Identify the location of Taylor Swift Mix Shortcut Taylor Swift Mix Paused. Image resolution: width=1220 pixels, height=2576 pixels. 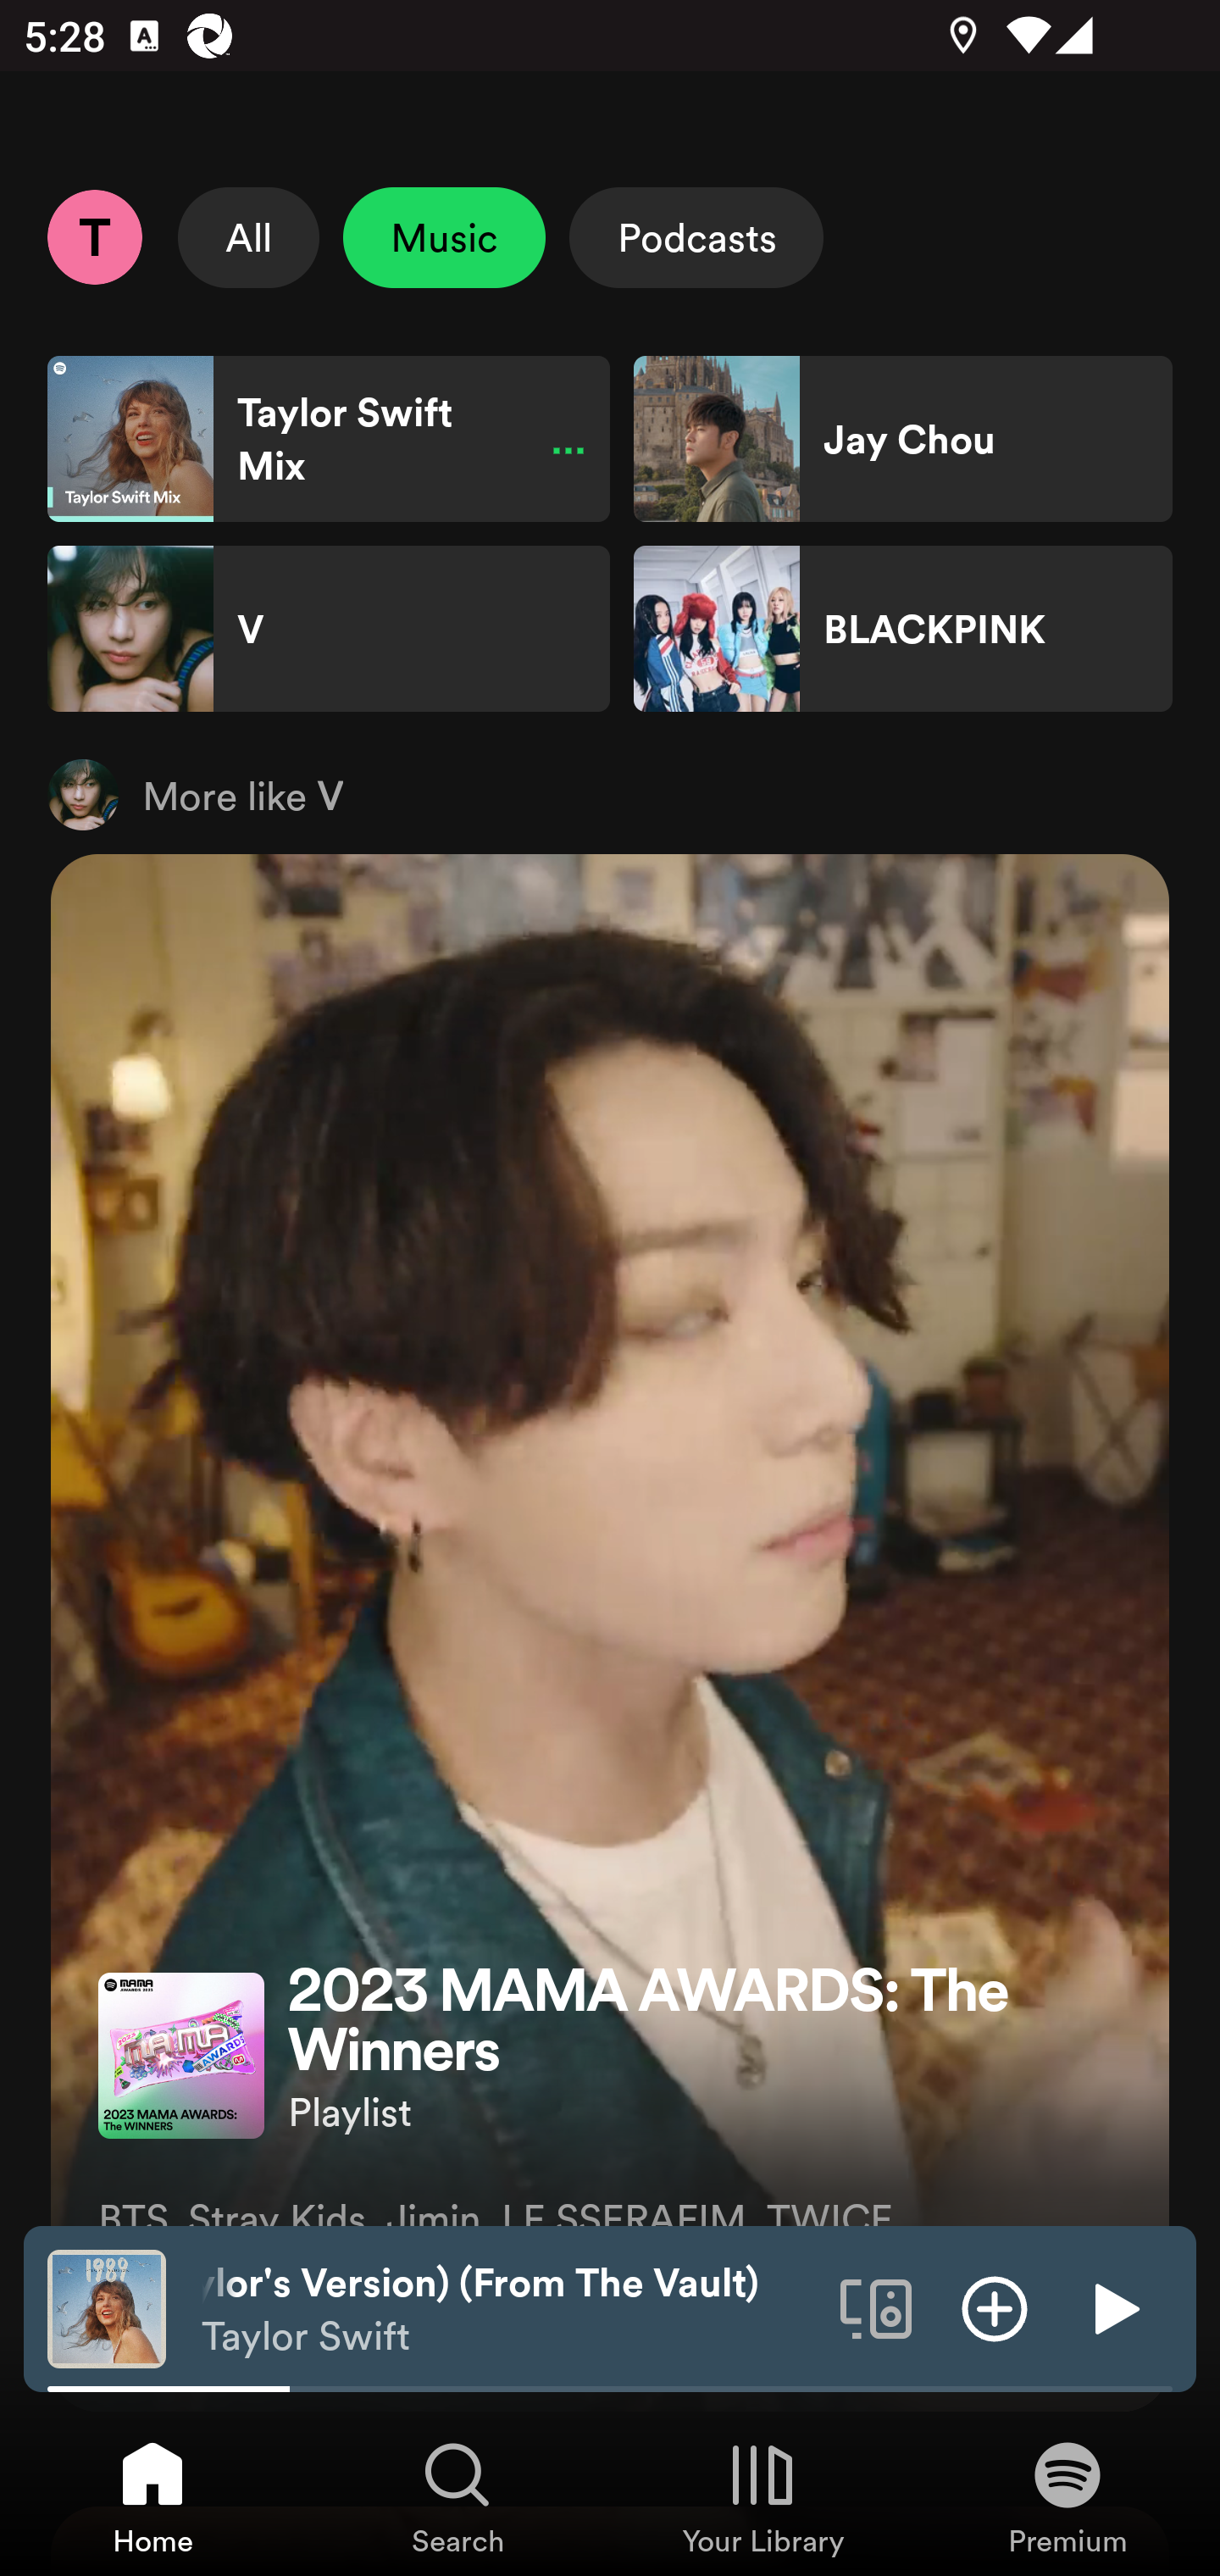
(329, 439).